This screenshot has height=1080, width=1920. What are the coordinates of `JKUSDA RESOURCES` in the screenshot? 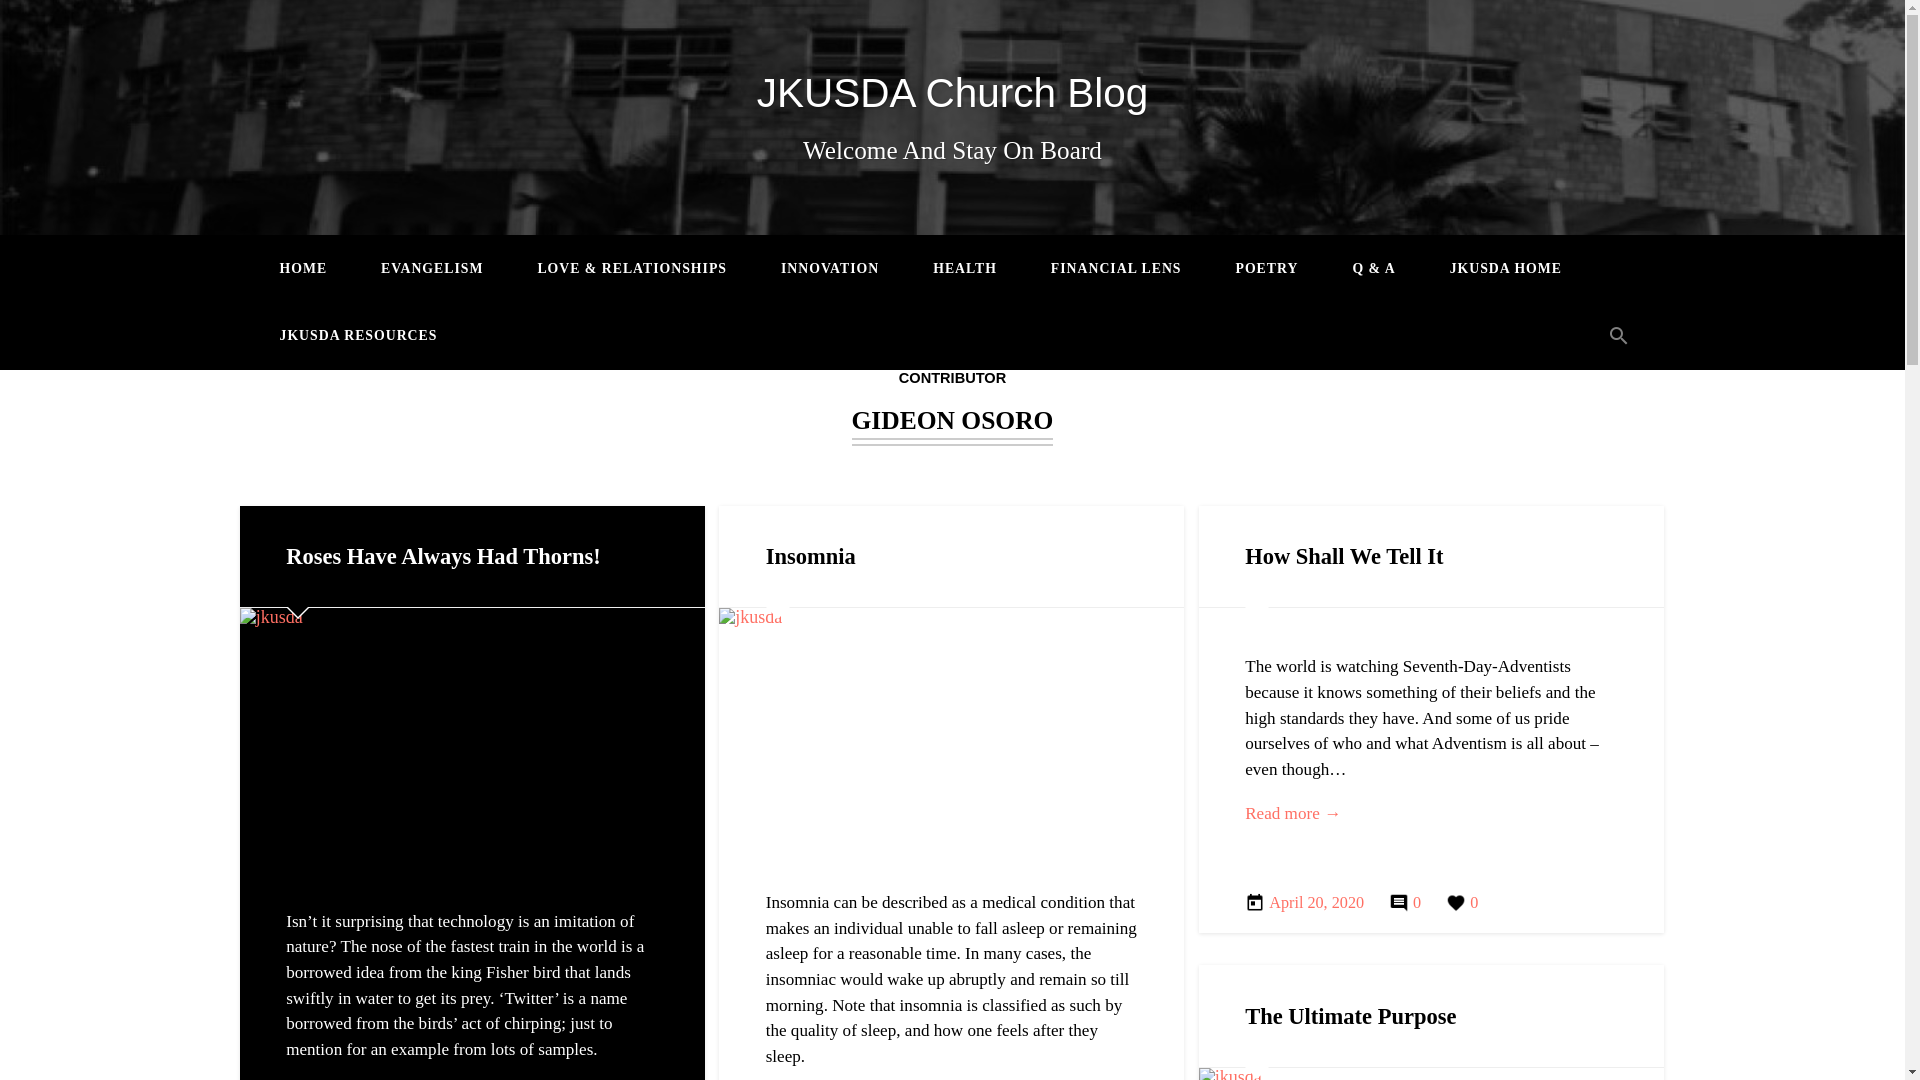 It's located at (358, 336).